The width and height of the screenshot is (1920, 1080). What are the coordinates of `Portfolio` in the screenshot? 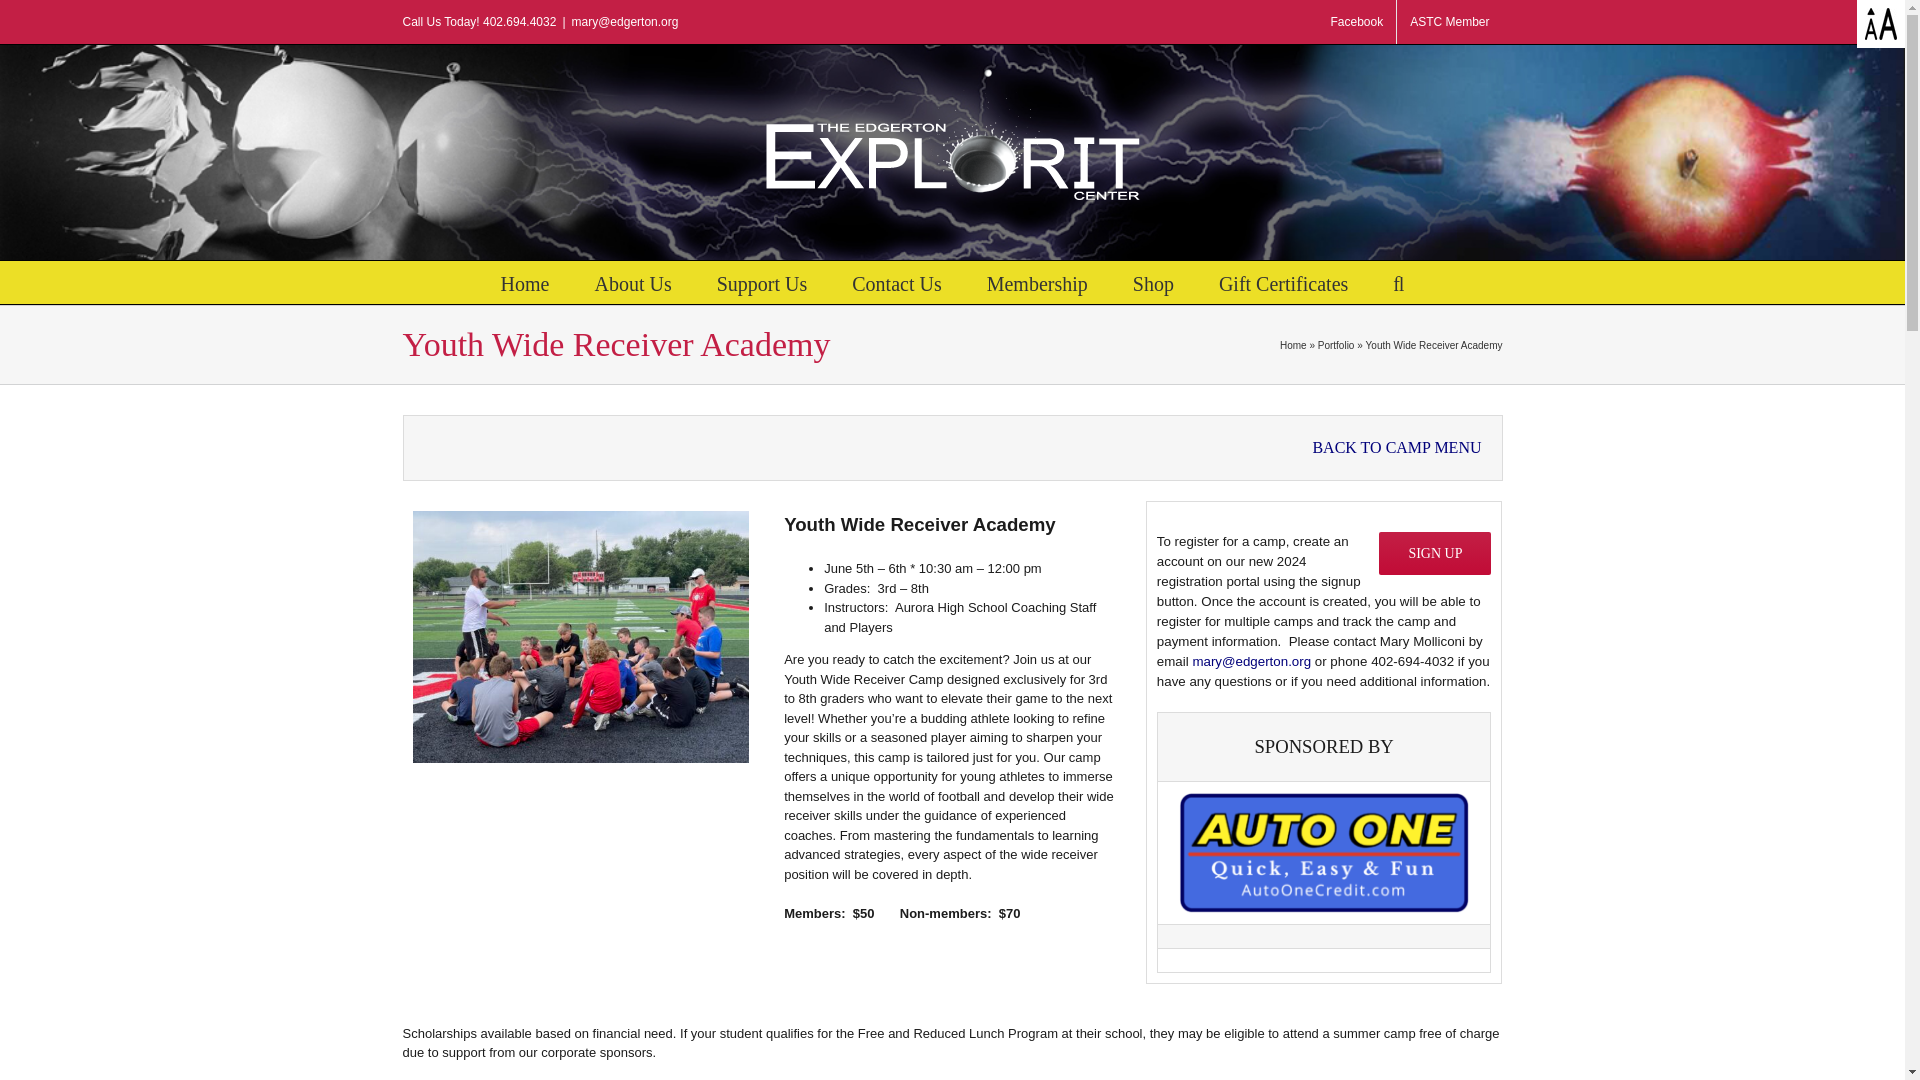 It's located at (1336, 346).